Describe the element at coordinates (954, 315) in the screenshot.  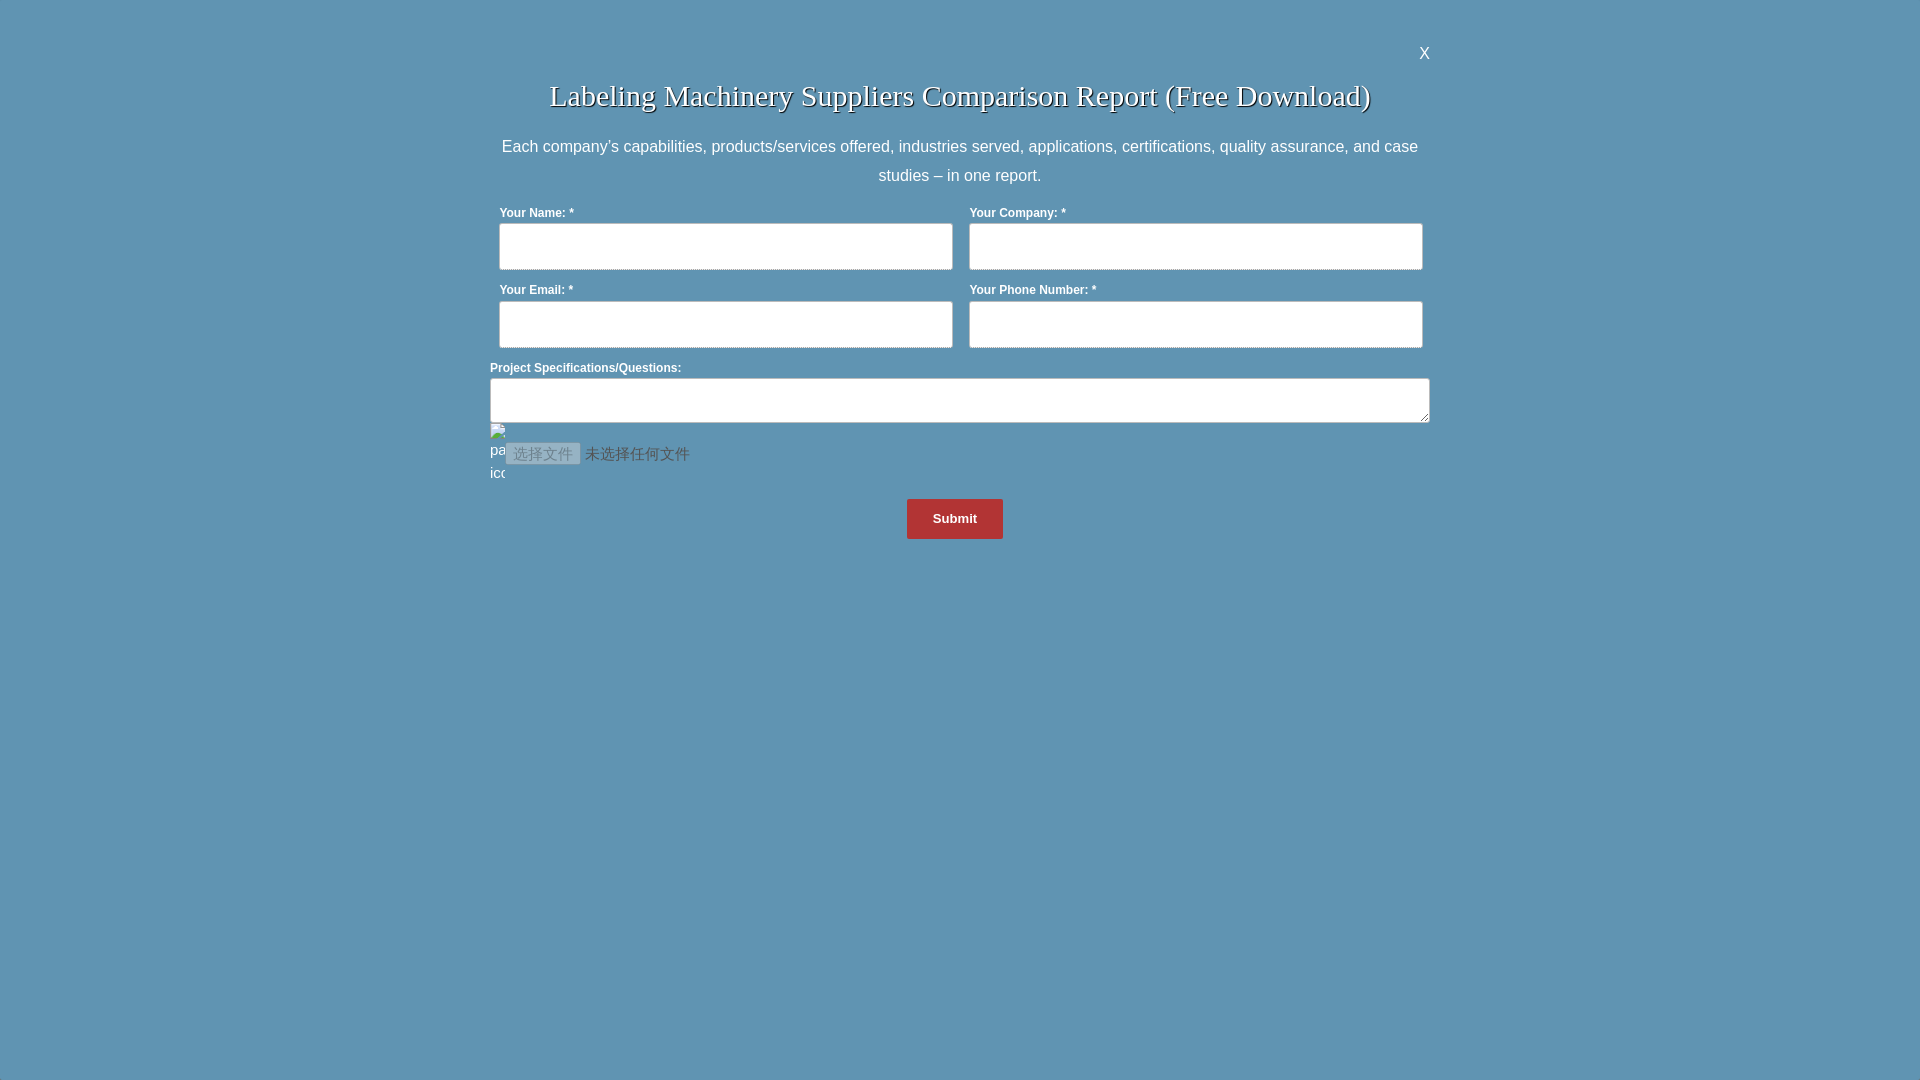
I see `Matthews Marking Systems Logo` at that location.